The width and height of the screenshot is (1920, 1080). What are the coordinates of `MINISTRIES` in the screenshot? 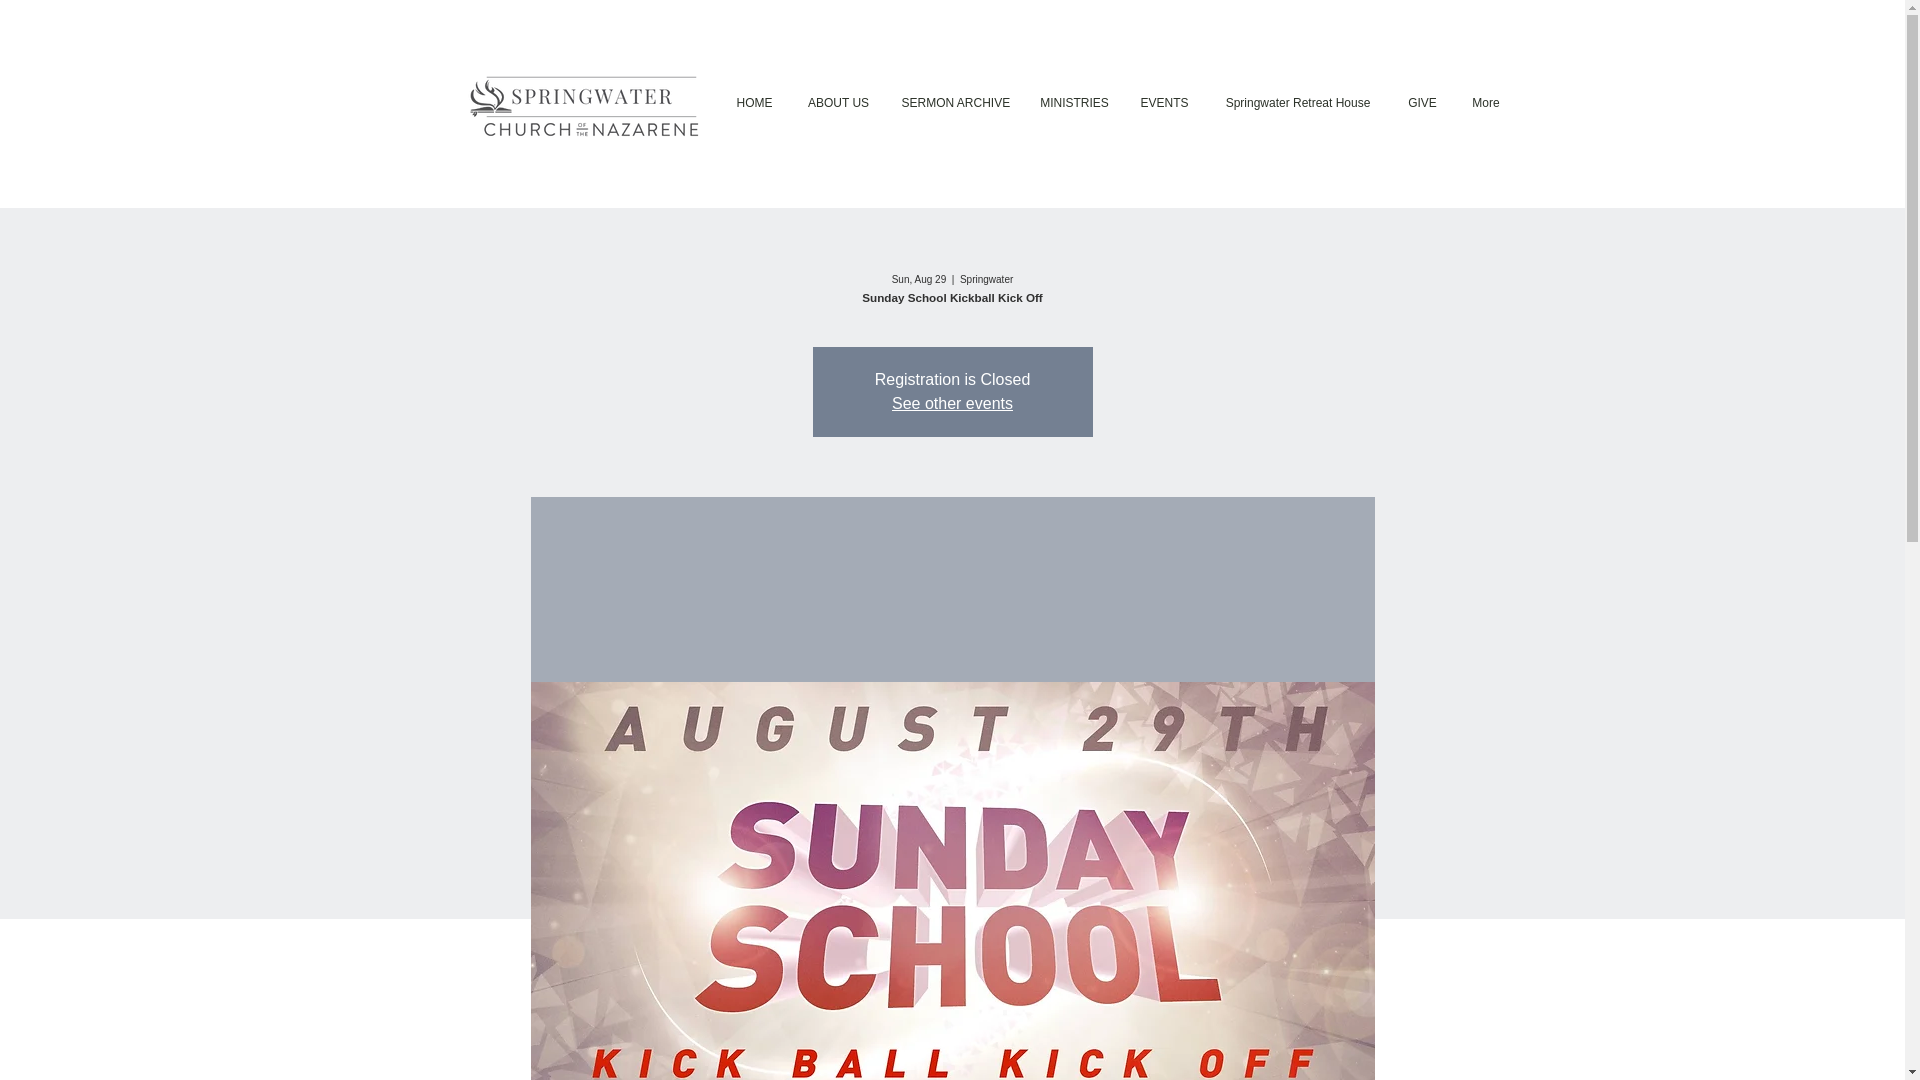 It's located at (1073, 102).